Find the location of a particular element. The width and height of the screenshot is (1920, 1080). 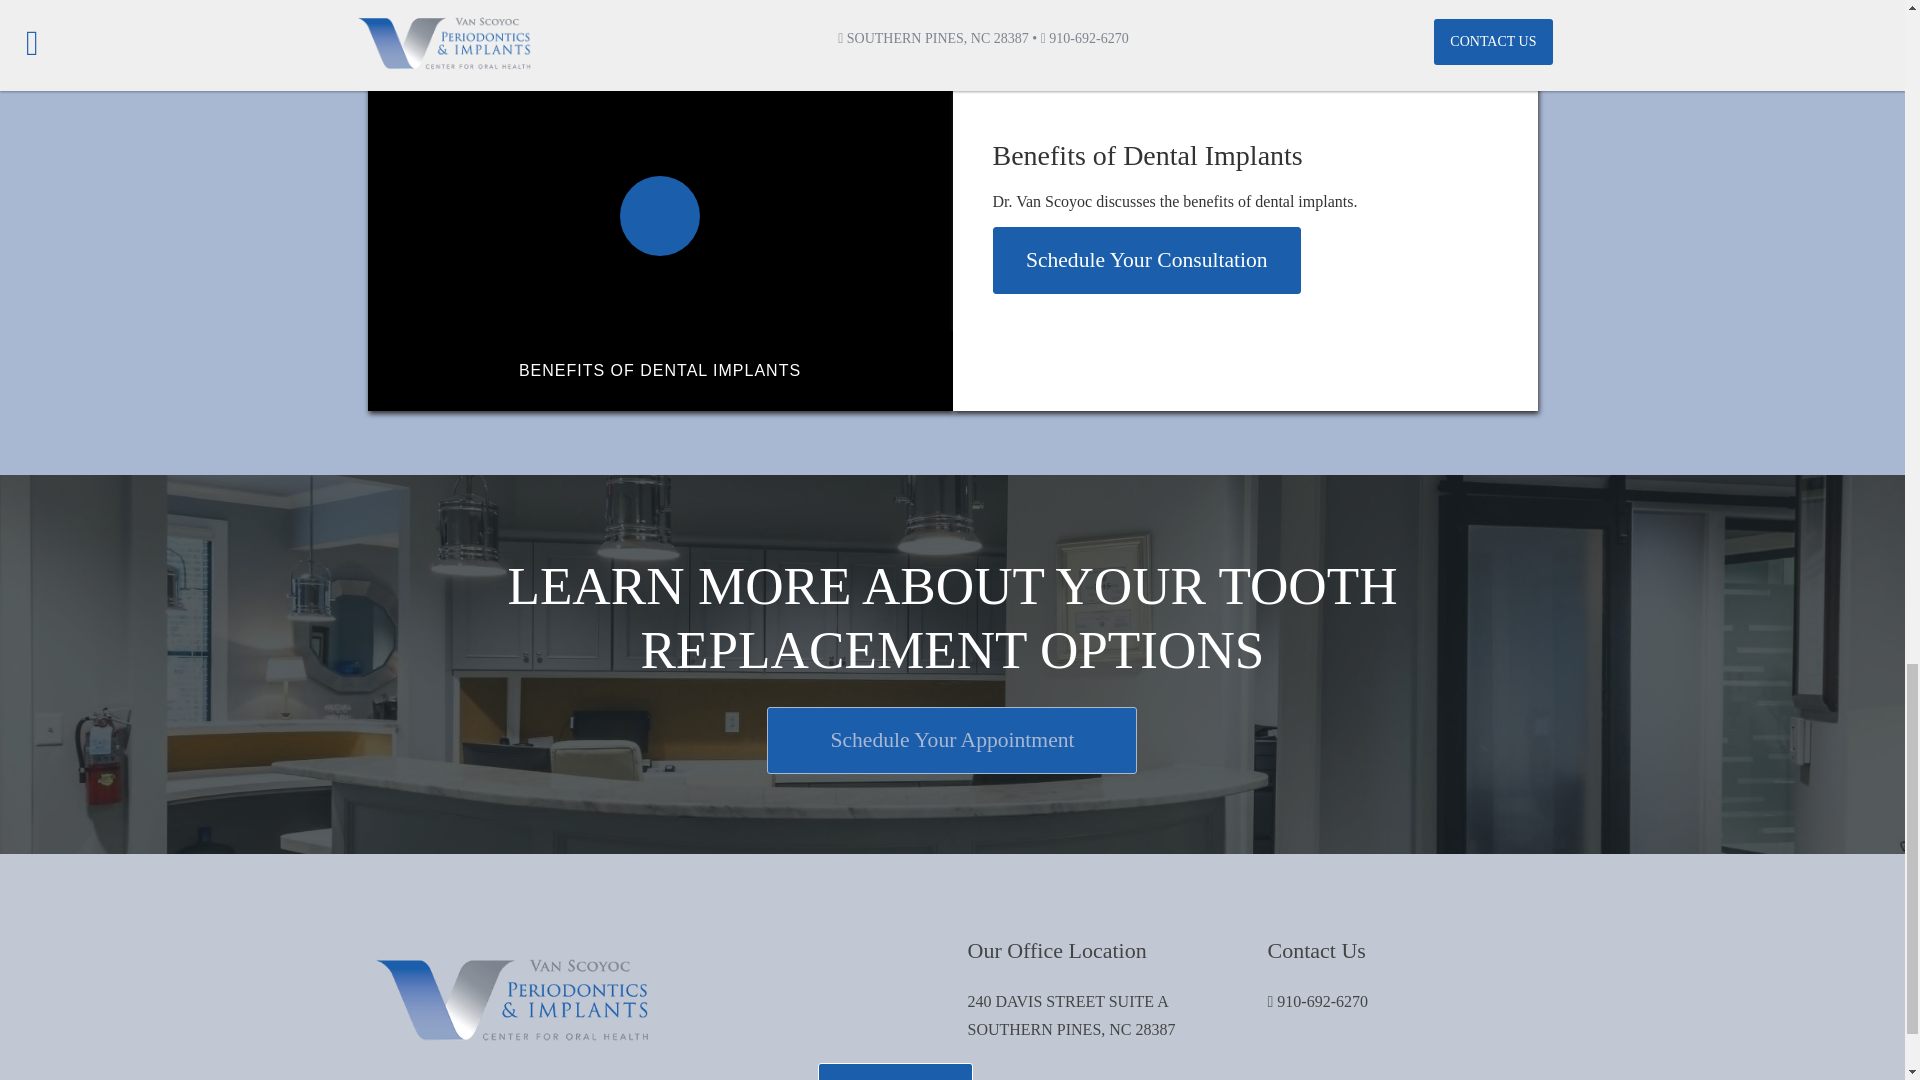

Toggle Fullscreen is located at coordinates (926, 384).